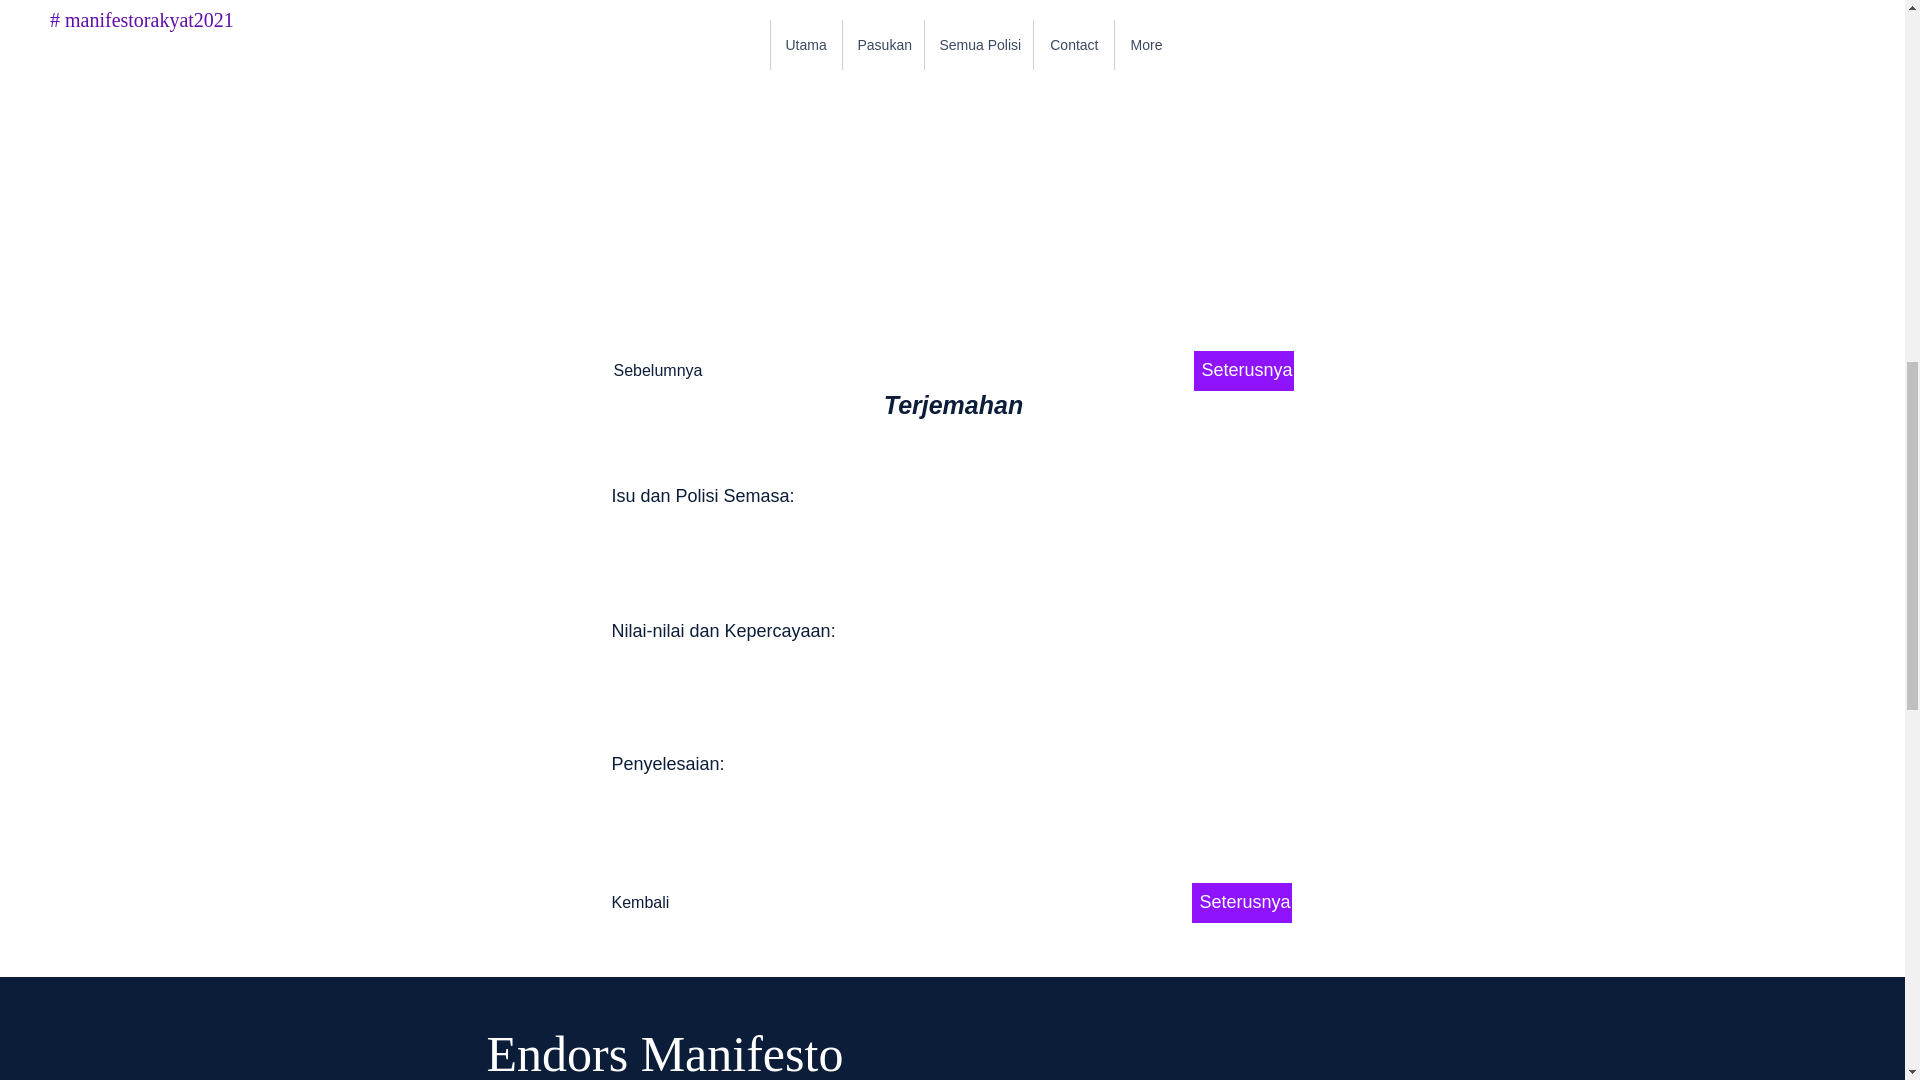 The height and width of the screenshot is (1080, 1920). Describe the element at coordinates (1244, 370) in the screenshot. I see `Seterusnya` at that location.